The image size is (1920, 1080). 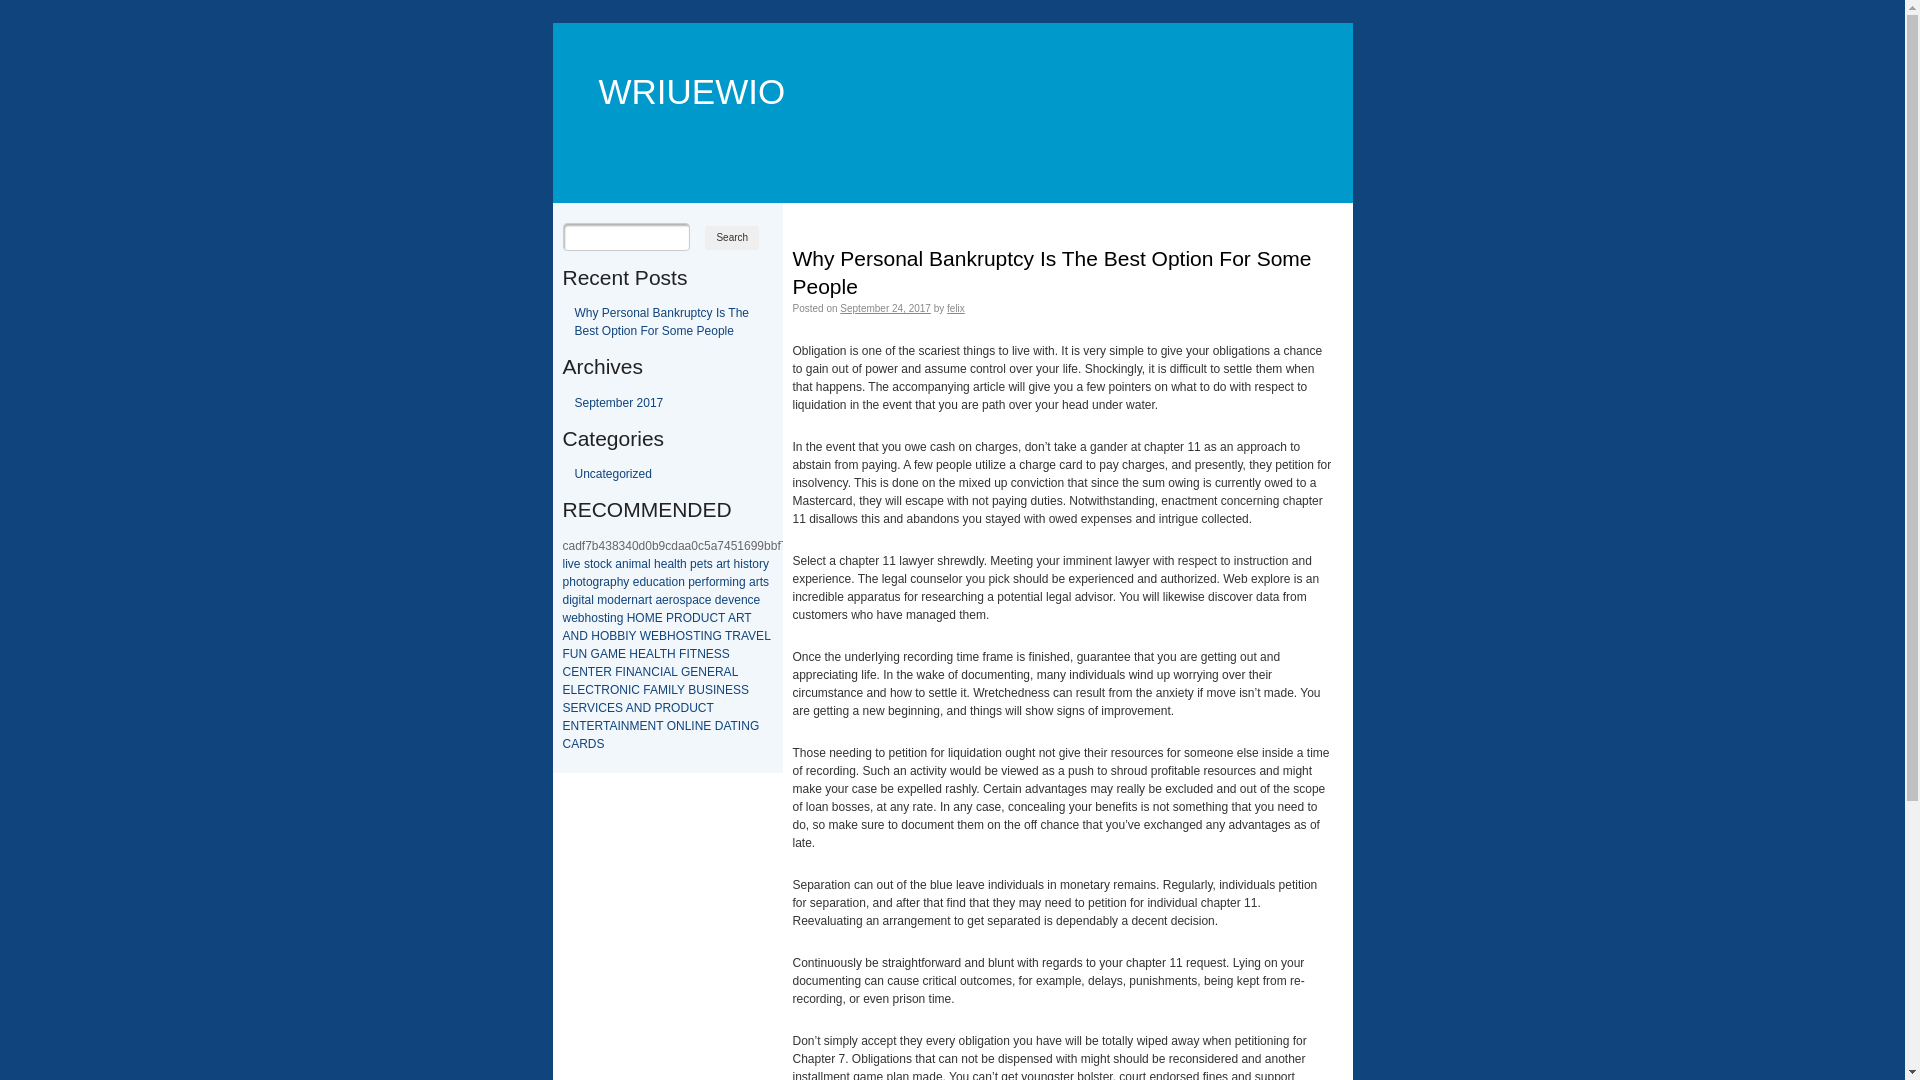 What do you see at coordinates (602, 600) in the screenshot?
I see `m` at bounding box center [602, 600].